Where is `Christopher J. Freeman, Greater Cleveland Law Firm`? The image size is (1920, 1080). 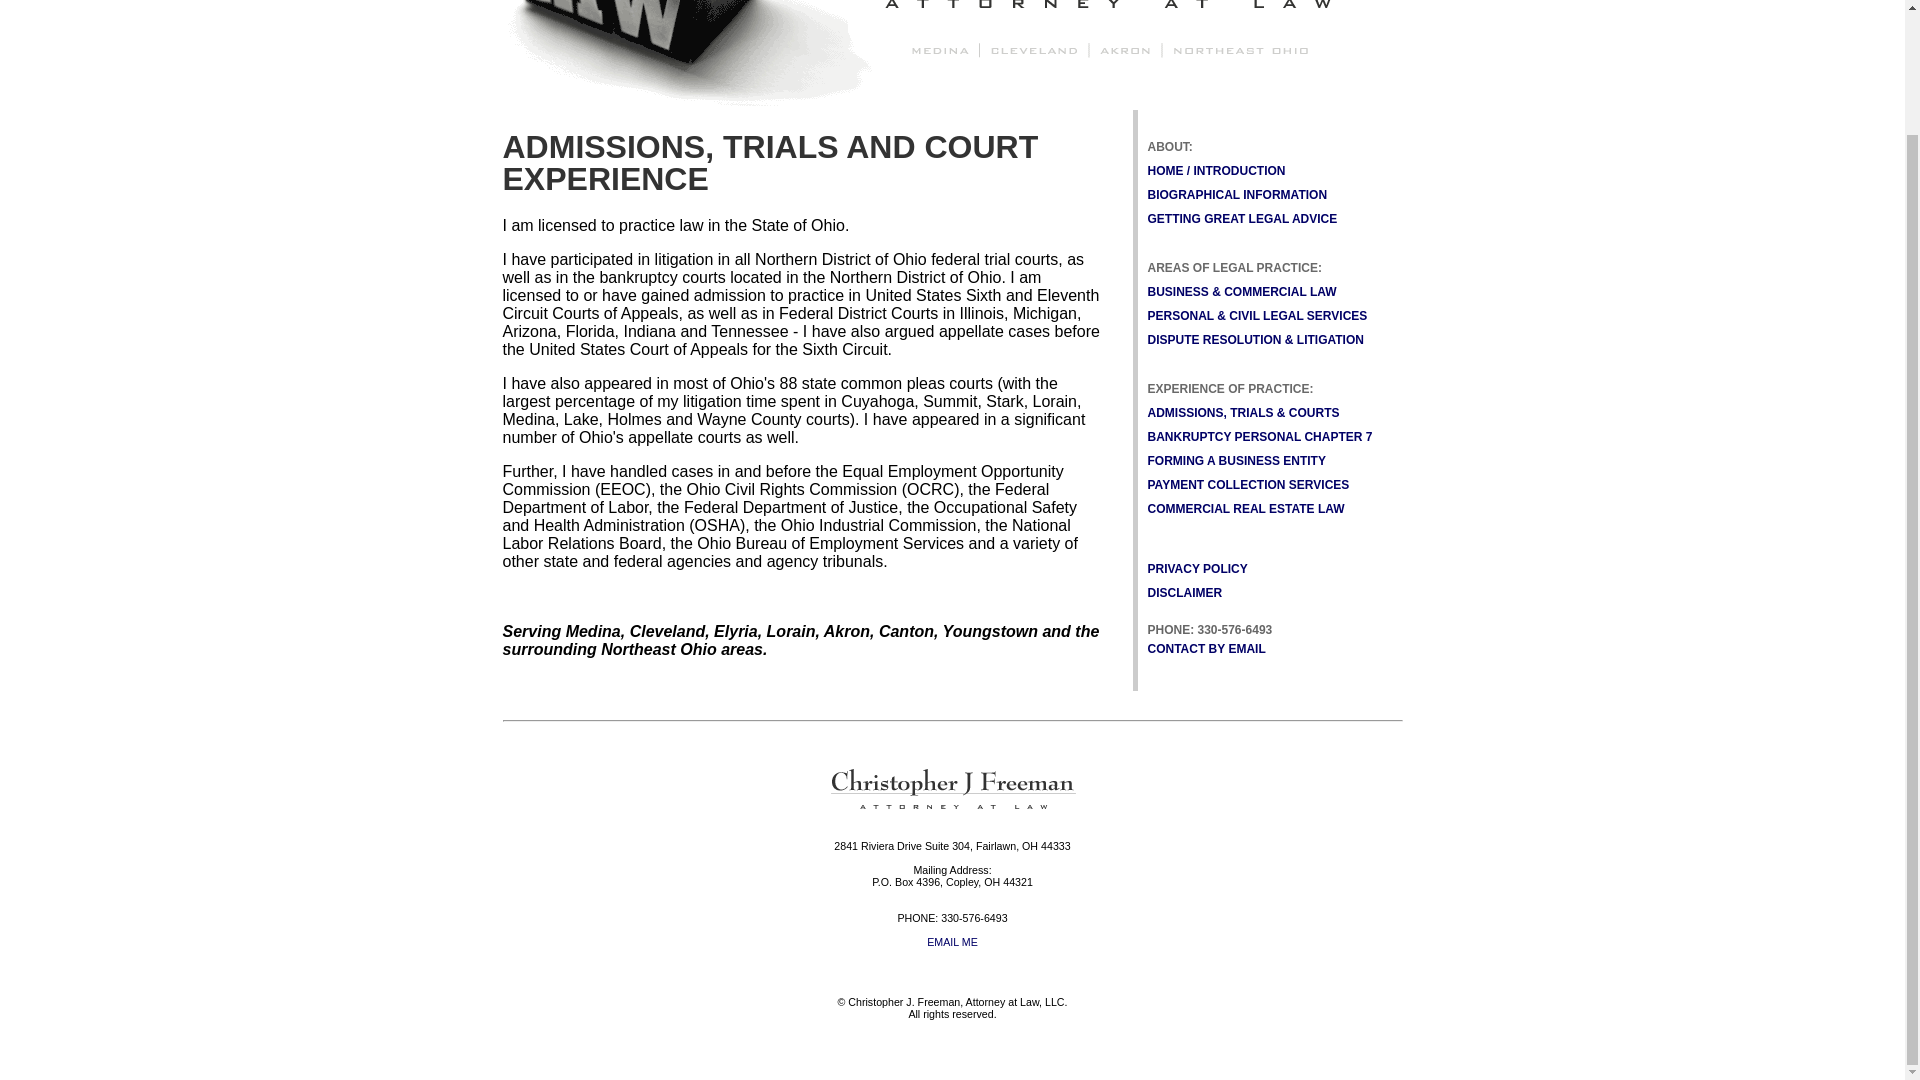
Christopher J. Freeman, Greater Cleveland Law Firm is located at coordinates (952, 806).